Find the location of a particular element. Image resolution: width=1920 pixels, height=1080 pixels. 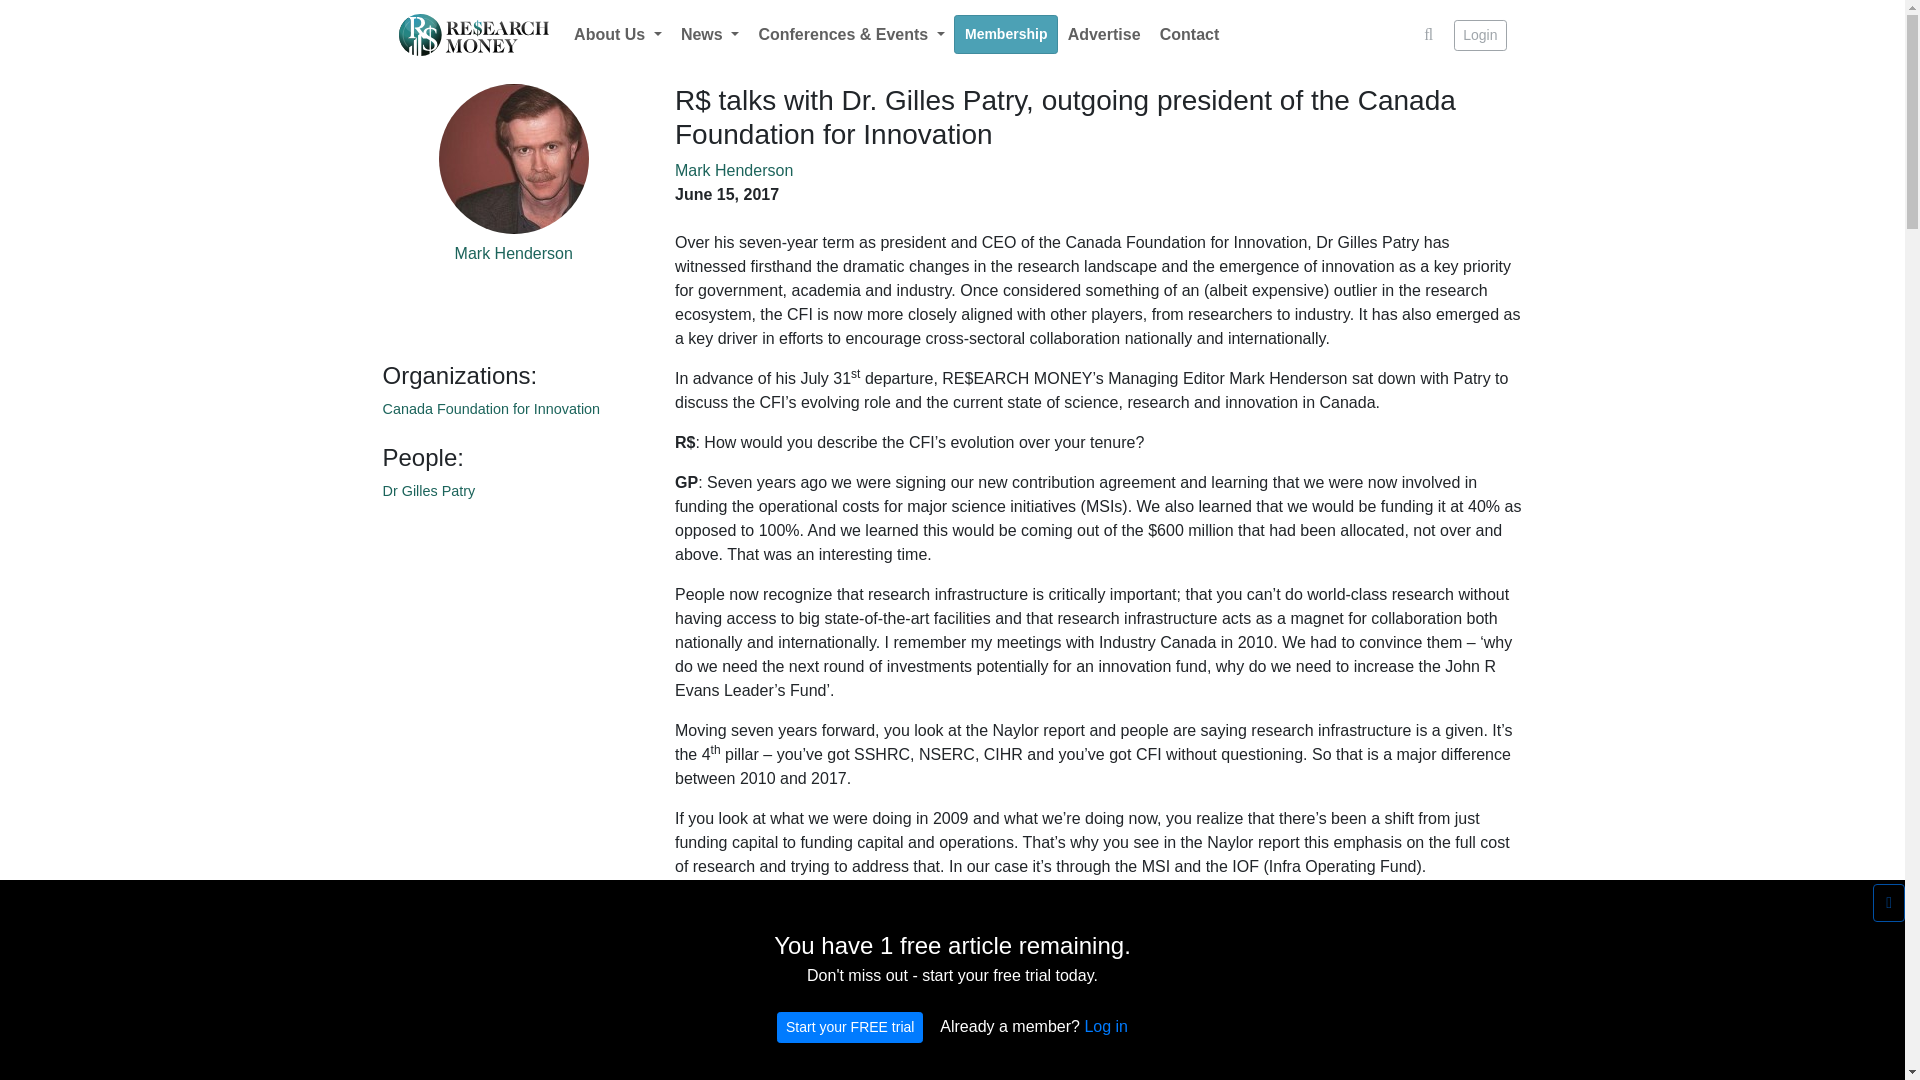

Mark Henderson is located at coordinates (734, 170).